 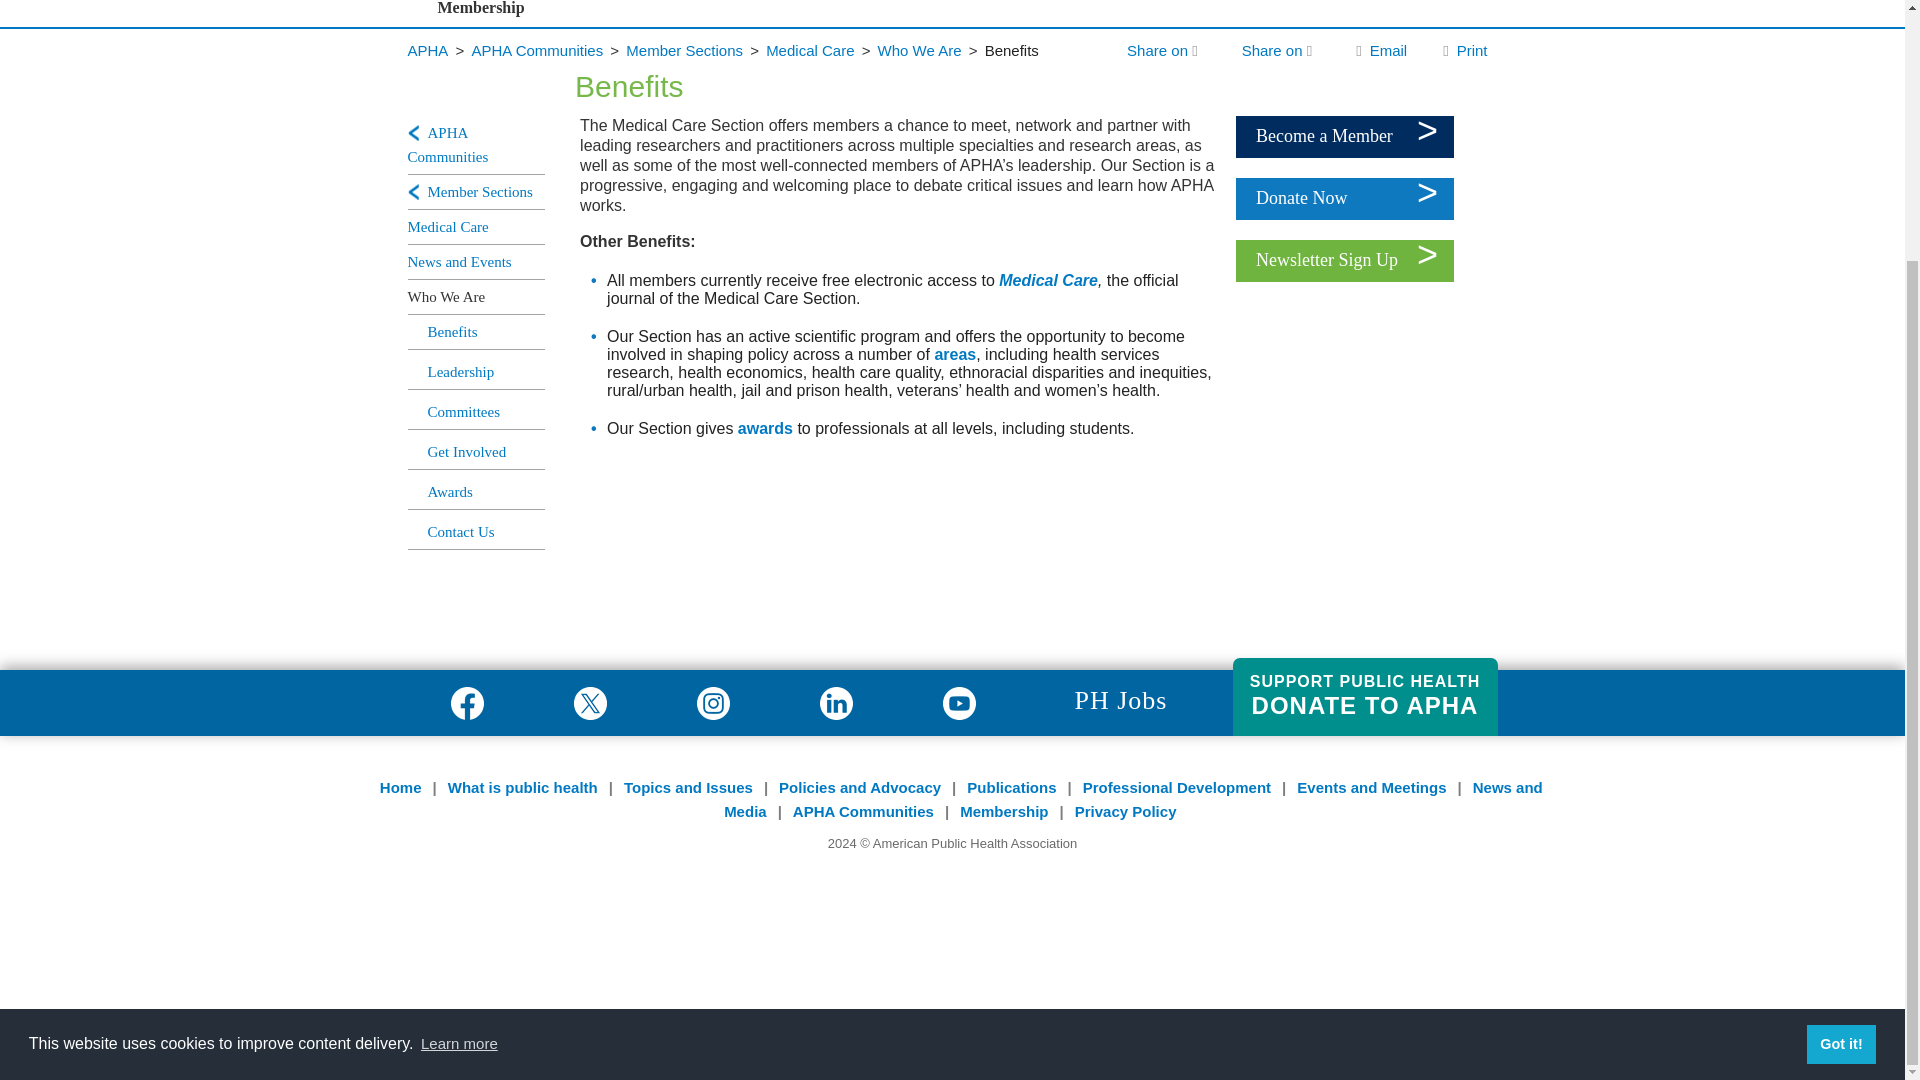 What do you see at coordinates (651, 27) in the screenshot?
I see `Racial Equity` at bounding box center [651, 27].